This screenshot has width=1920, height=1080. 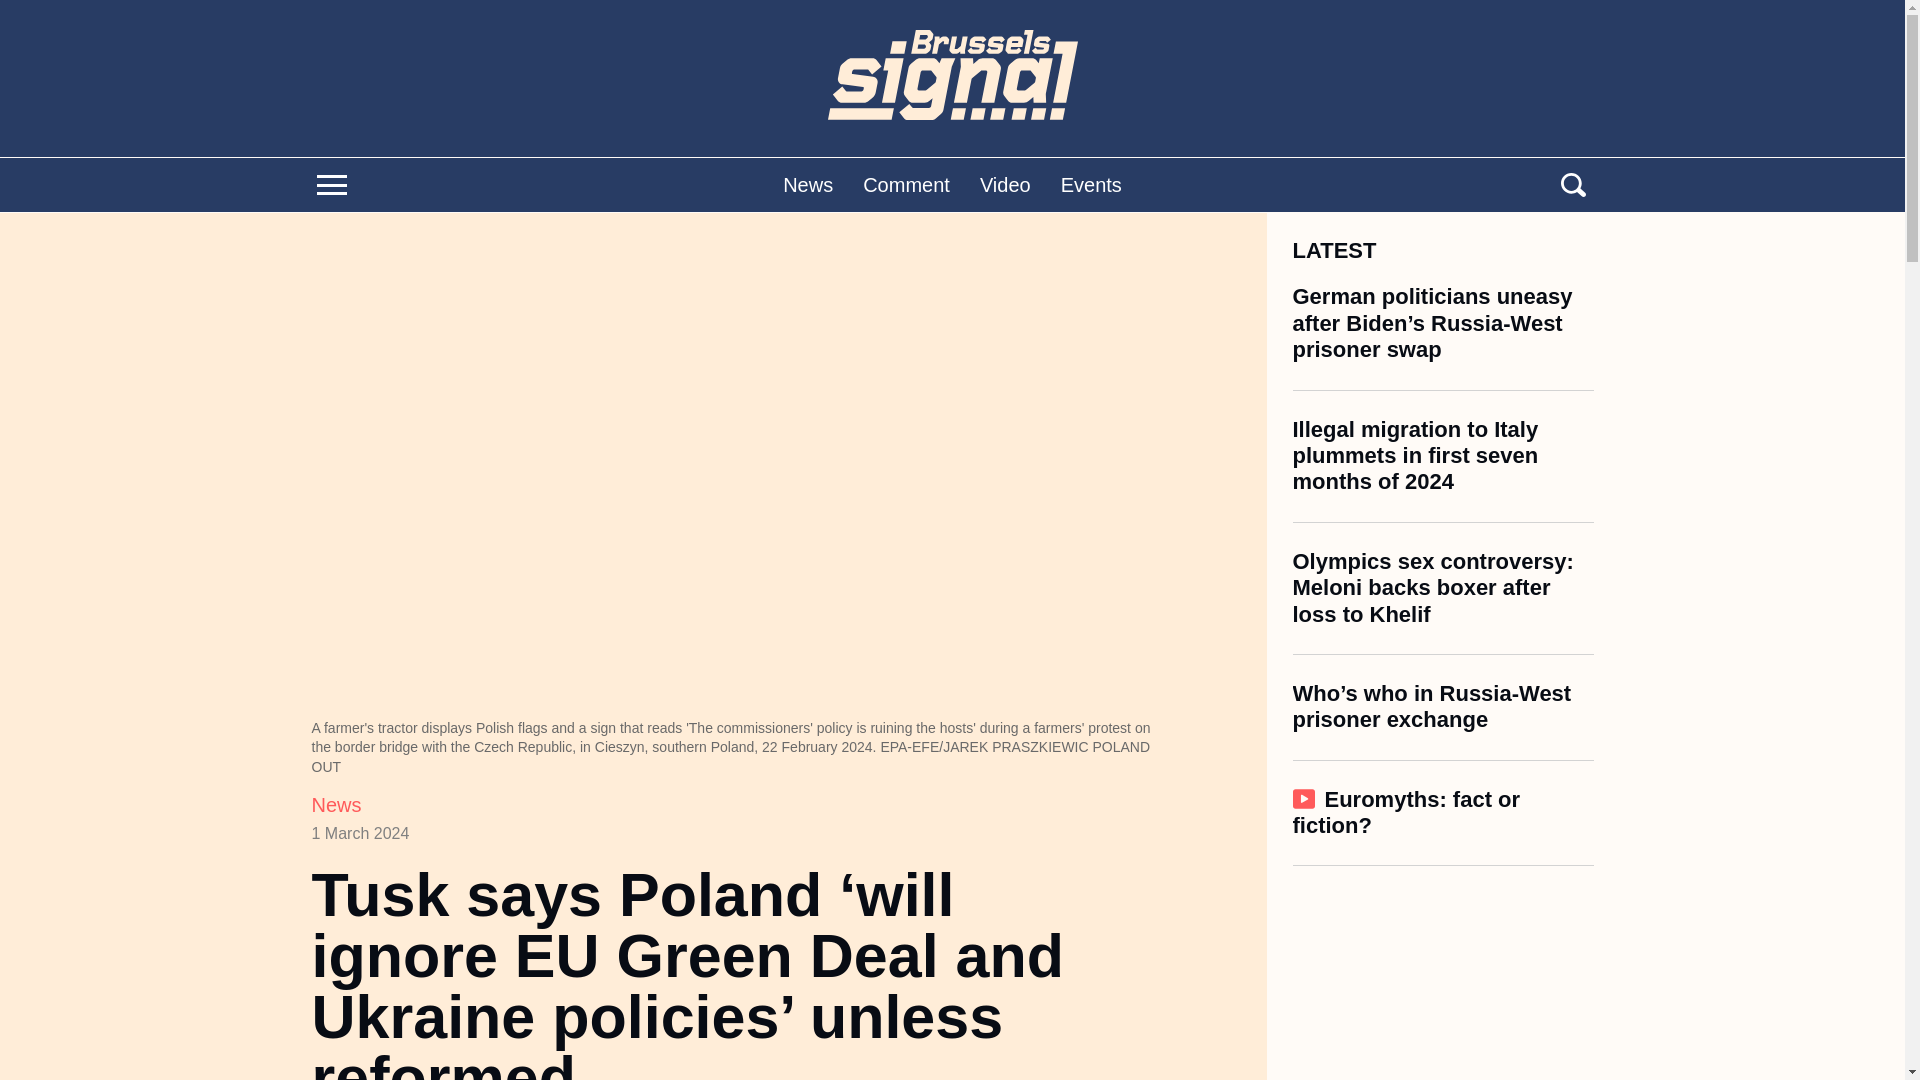 What do you see at coordinates (808, 184) in the screenshot?
I see `News` at bounding box center [808, 184].